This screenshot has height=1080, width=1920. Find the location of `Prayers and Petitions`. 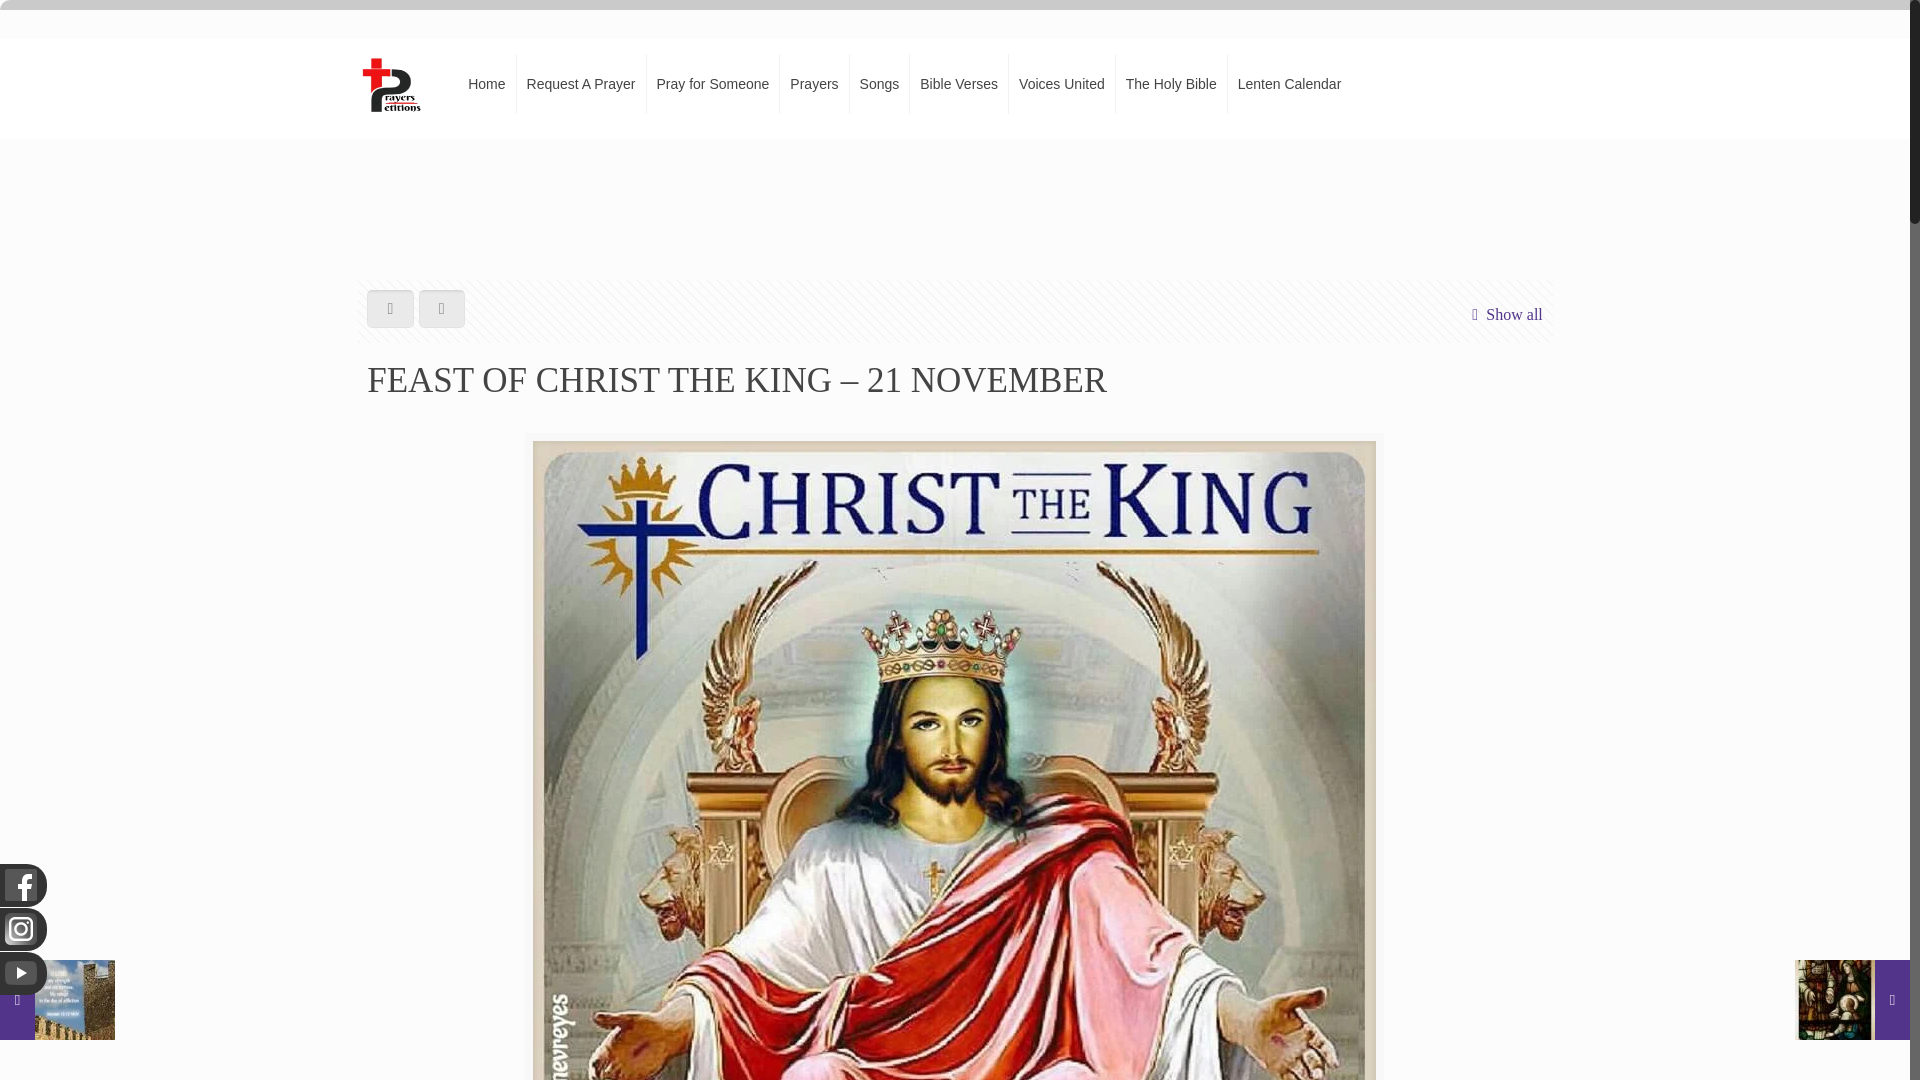

Prayers and Petitions is located at coordinates (400, 83).